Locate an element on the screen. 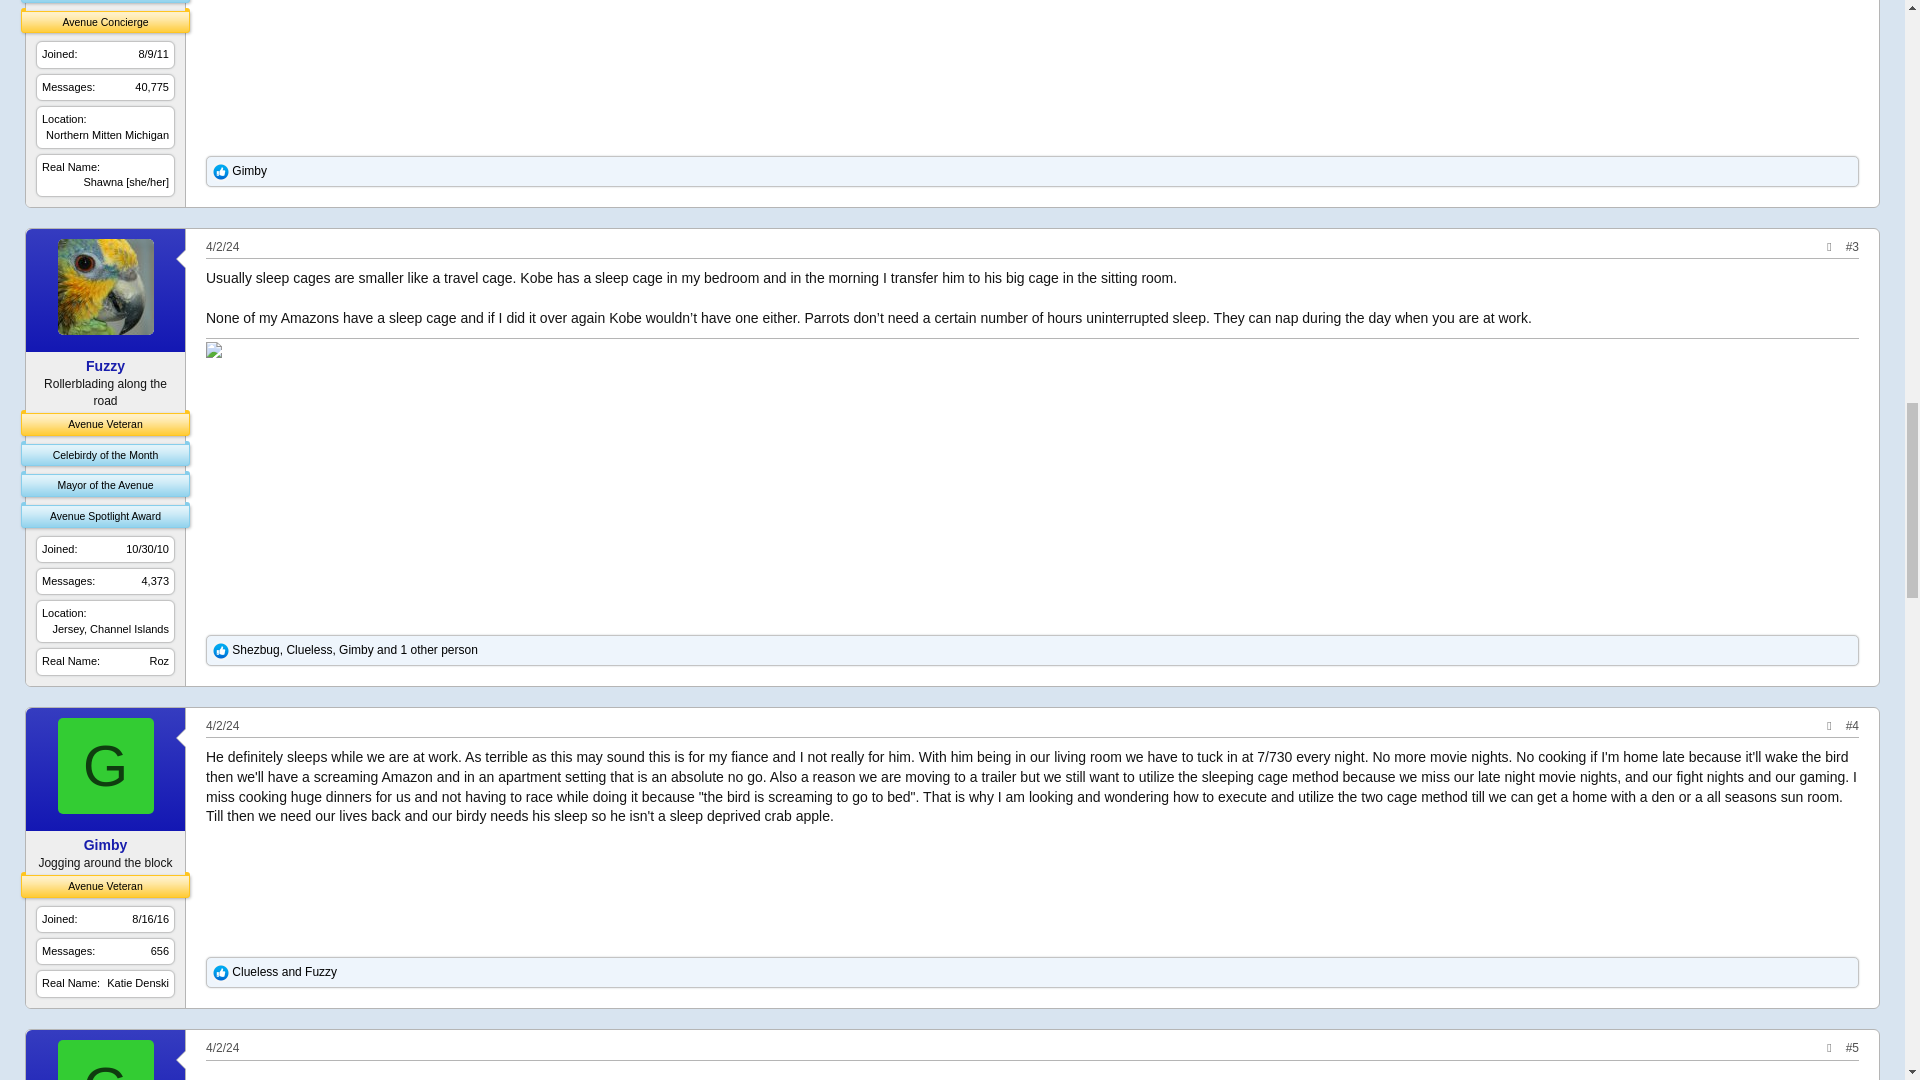 Image resolution: width=1920 pixels, height=1080 pixels. Northern Mitten Michigan is located at coordinates (107, 134).